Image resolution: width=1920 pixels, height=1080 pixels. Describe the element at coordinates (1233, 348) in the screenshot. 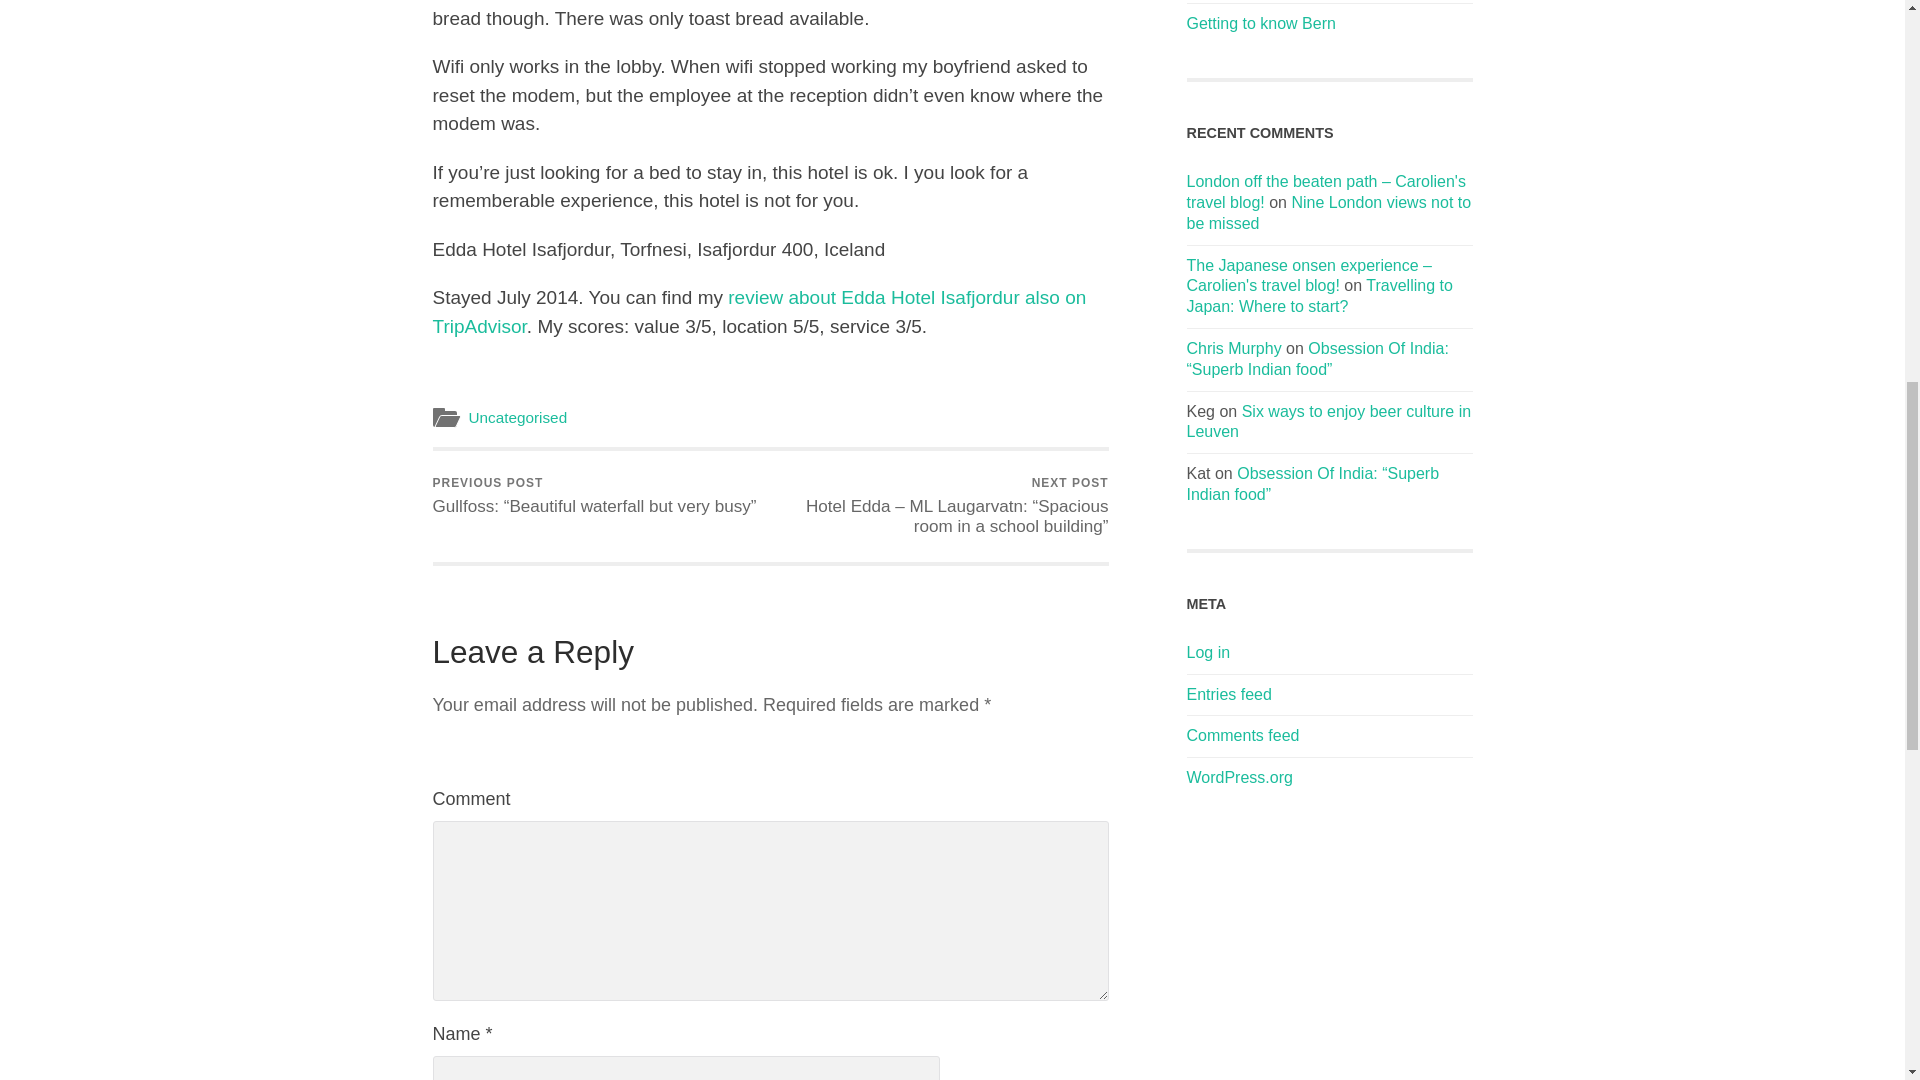

I see `Chris Murphy` at that location.